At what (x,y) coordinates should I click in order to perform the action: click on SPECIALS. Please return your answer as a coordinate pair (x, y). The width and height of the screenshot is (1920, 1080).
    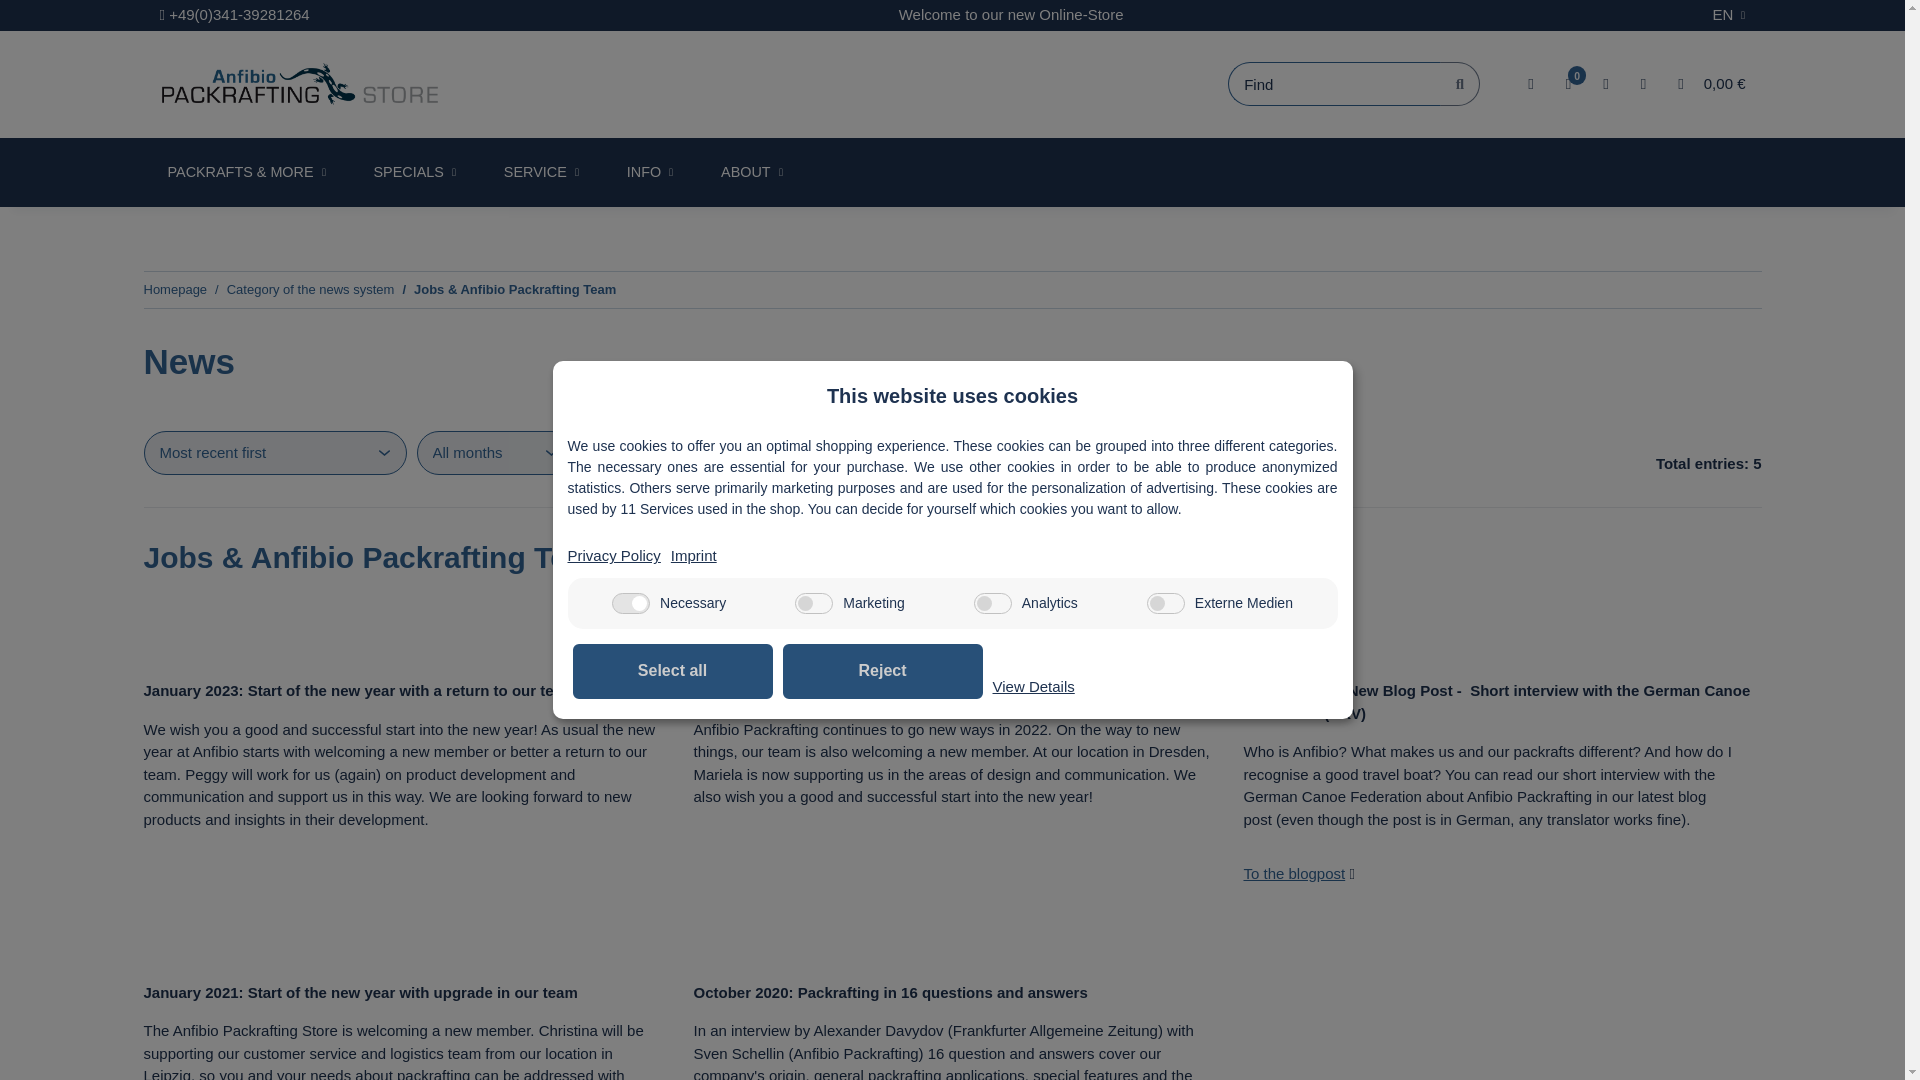
    Looking at the image, I should click on (414, 173).